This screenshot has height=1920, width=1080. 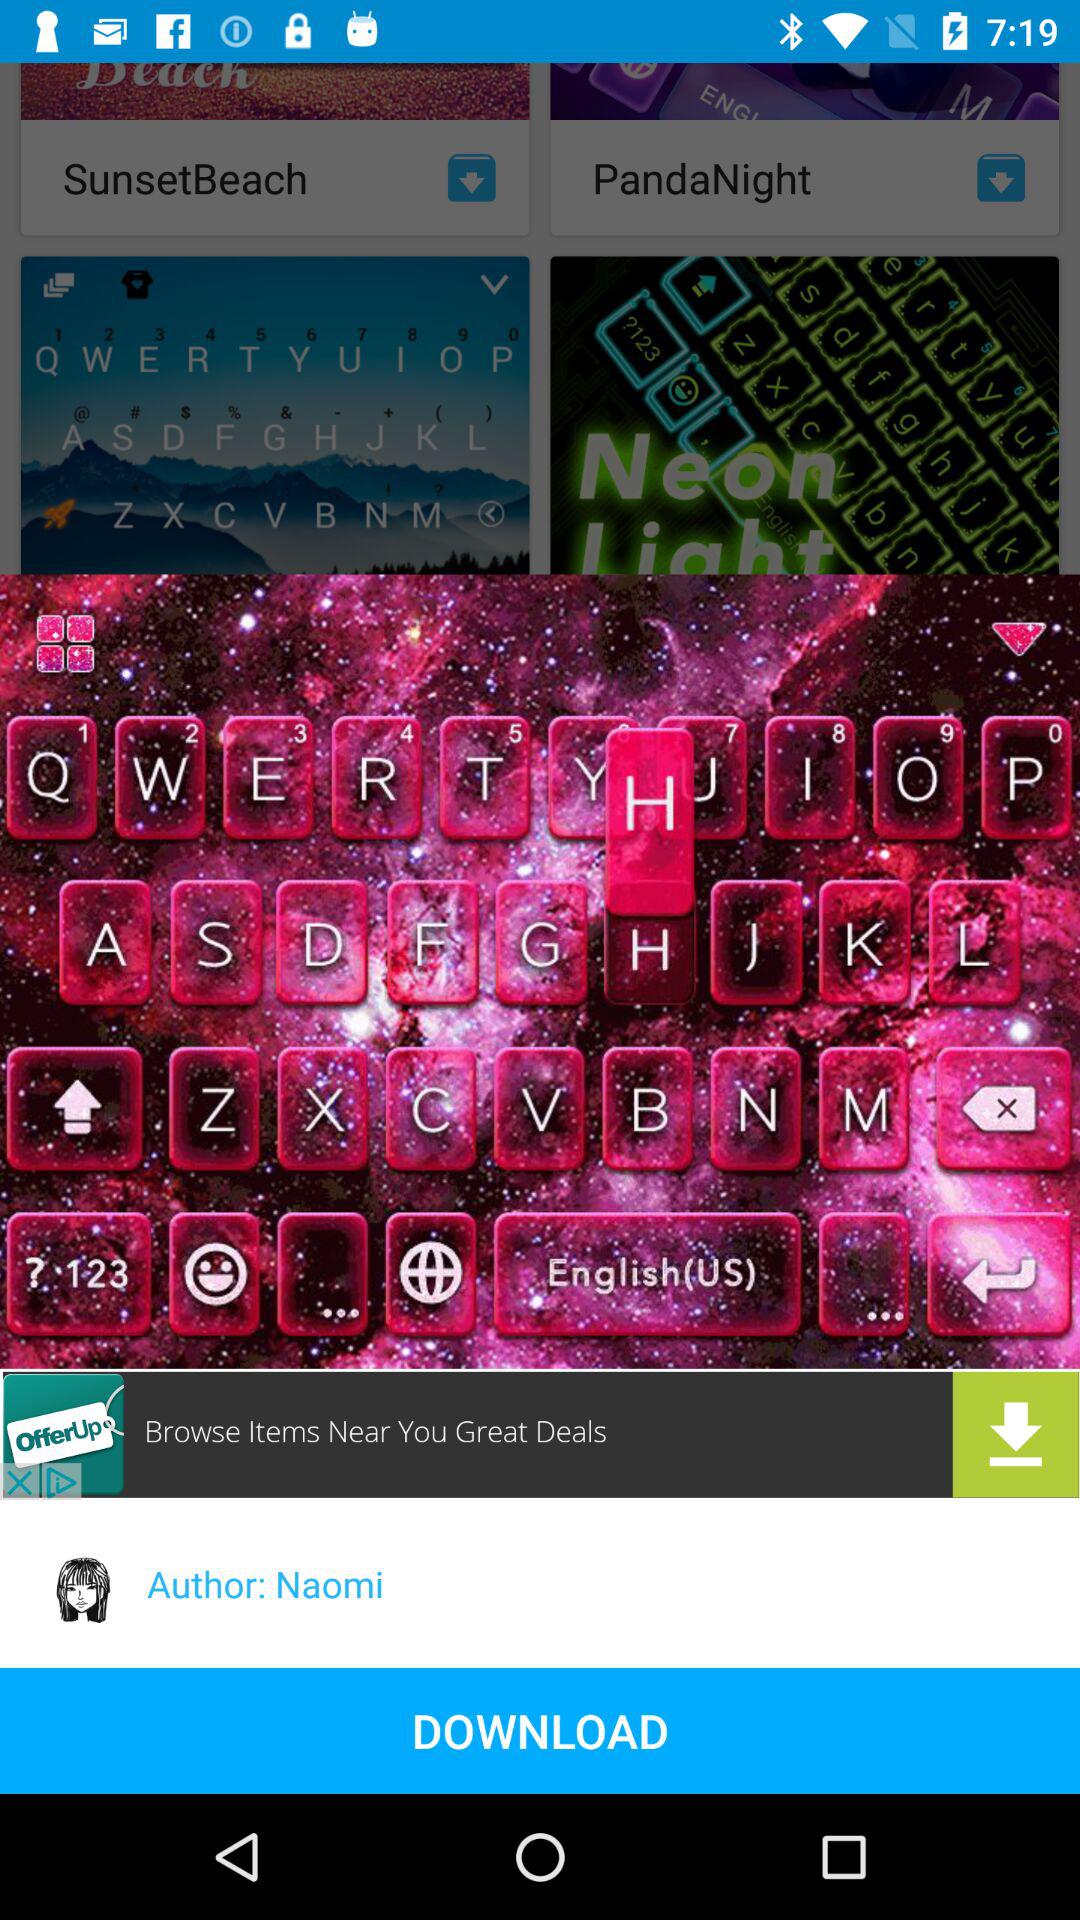 I want to click on advertisemnt, so click(x=540, y=1434).